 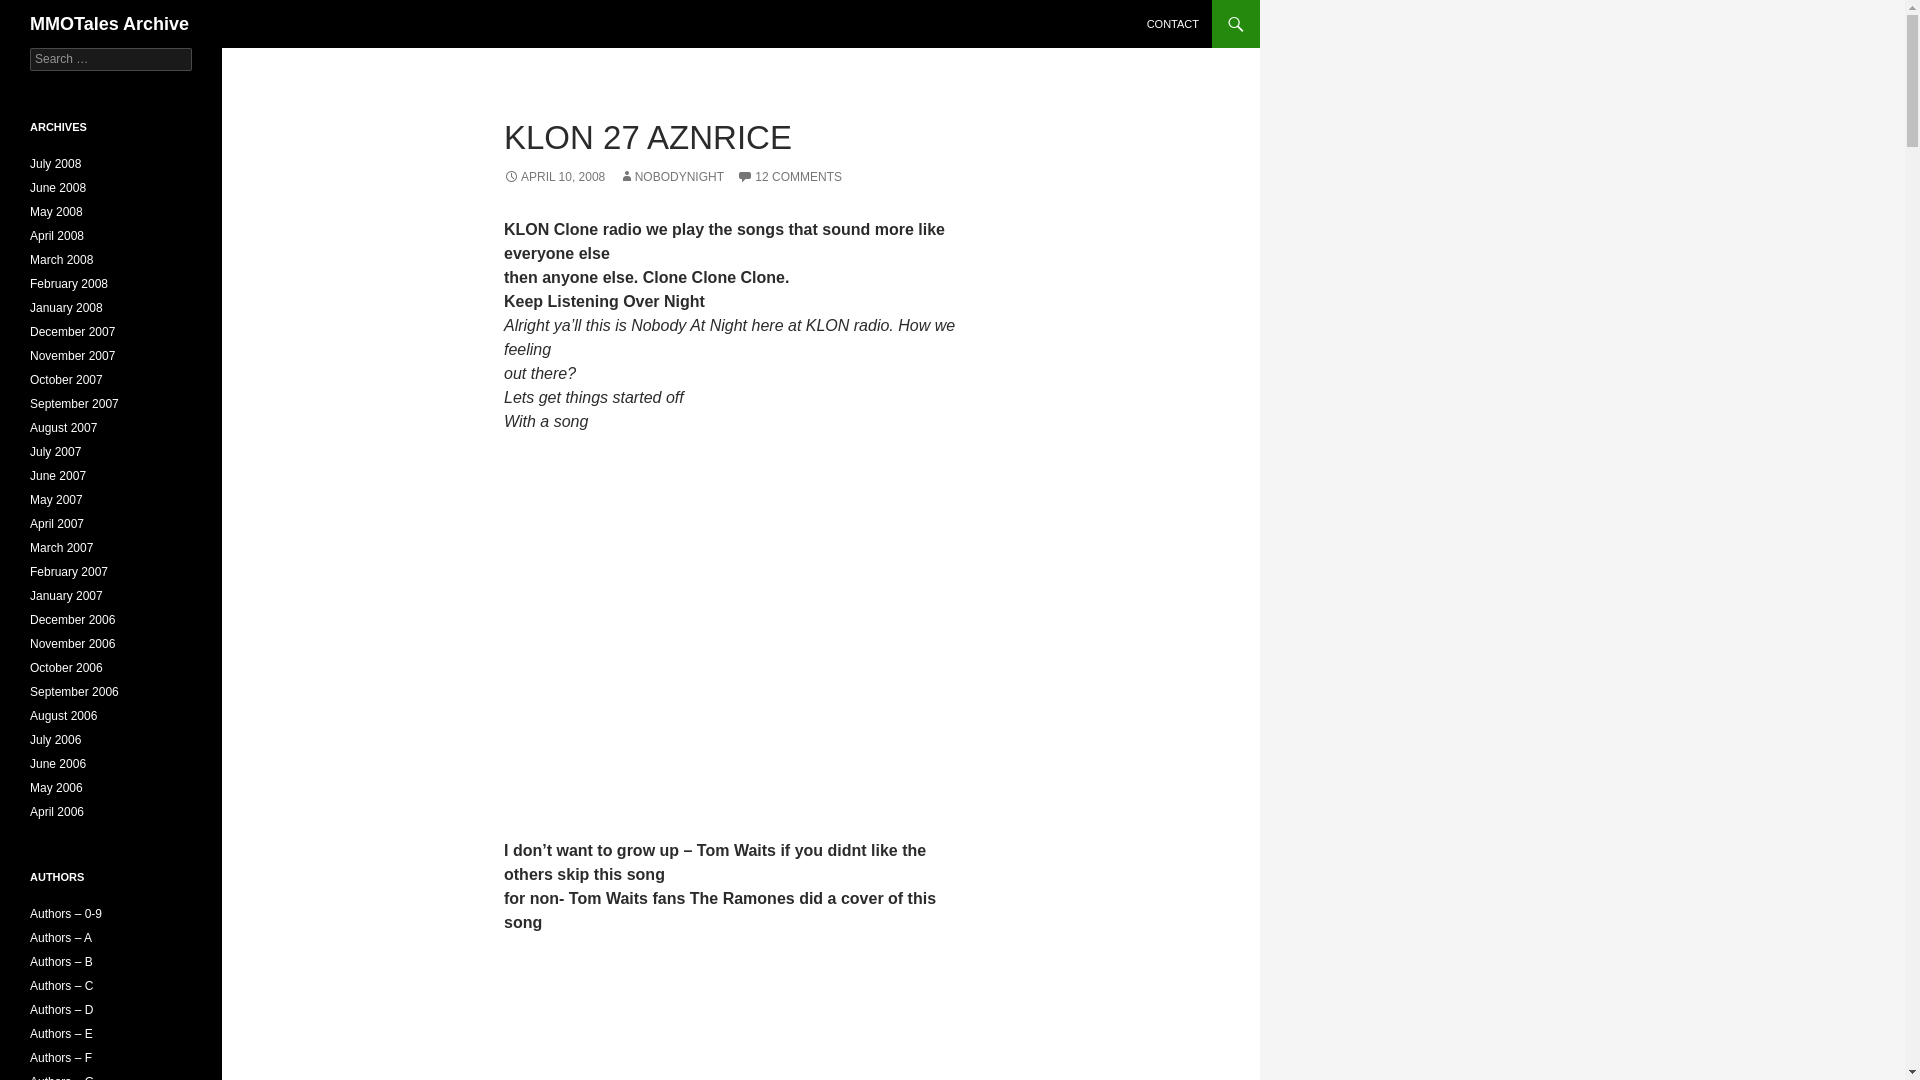 What do you see at coordinates (58, 188) in the screenshot?
I see `June 2008` at bounding box center [58, 188].